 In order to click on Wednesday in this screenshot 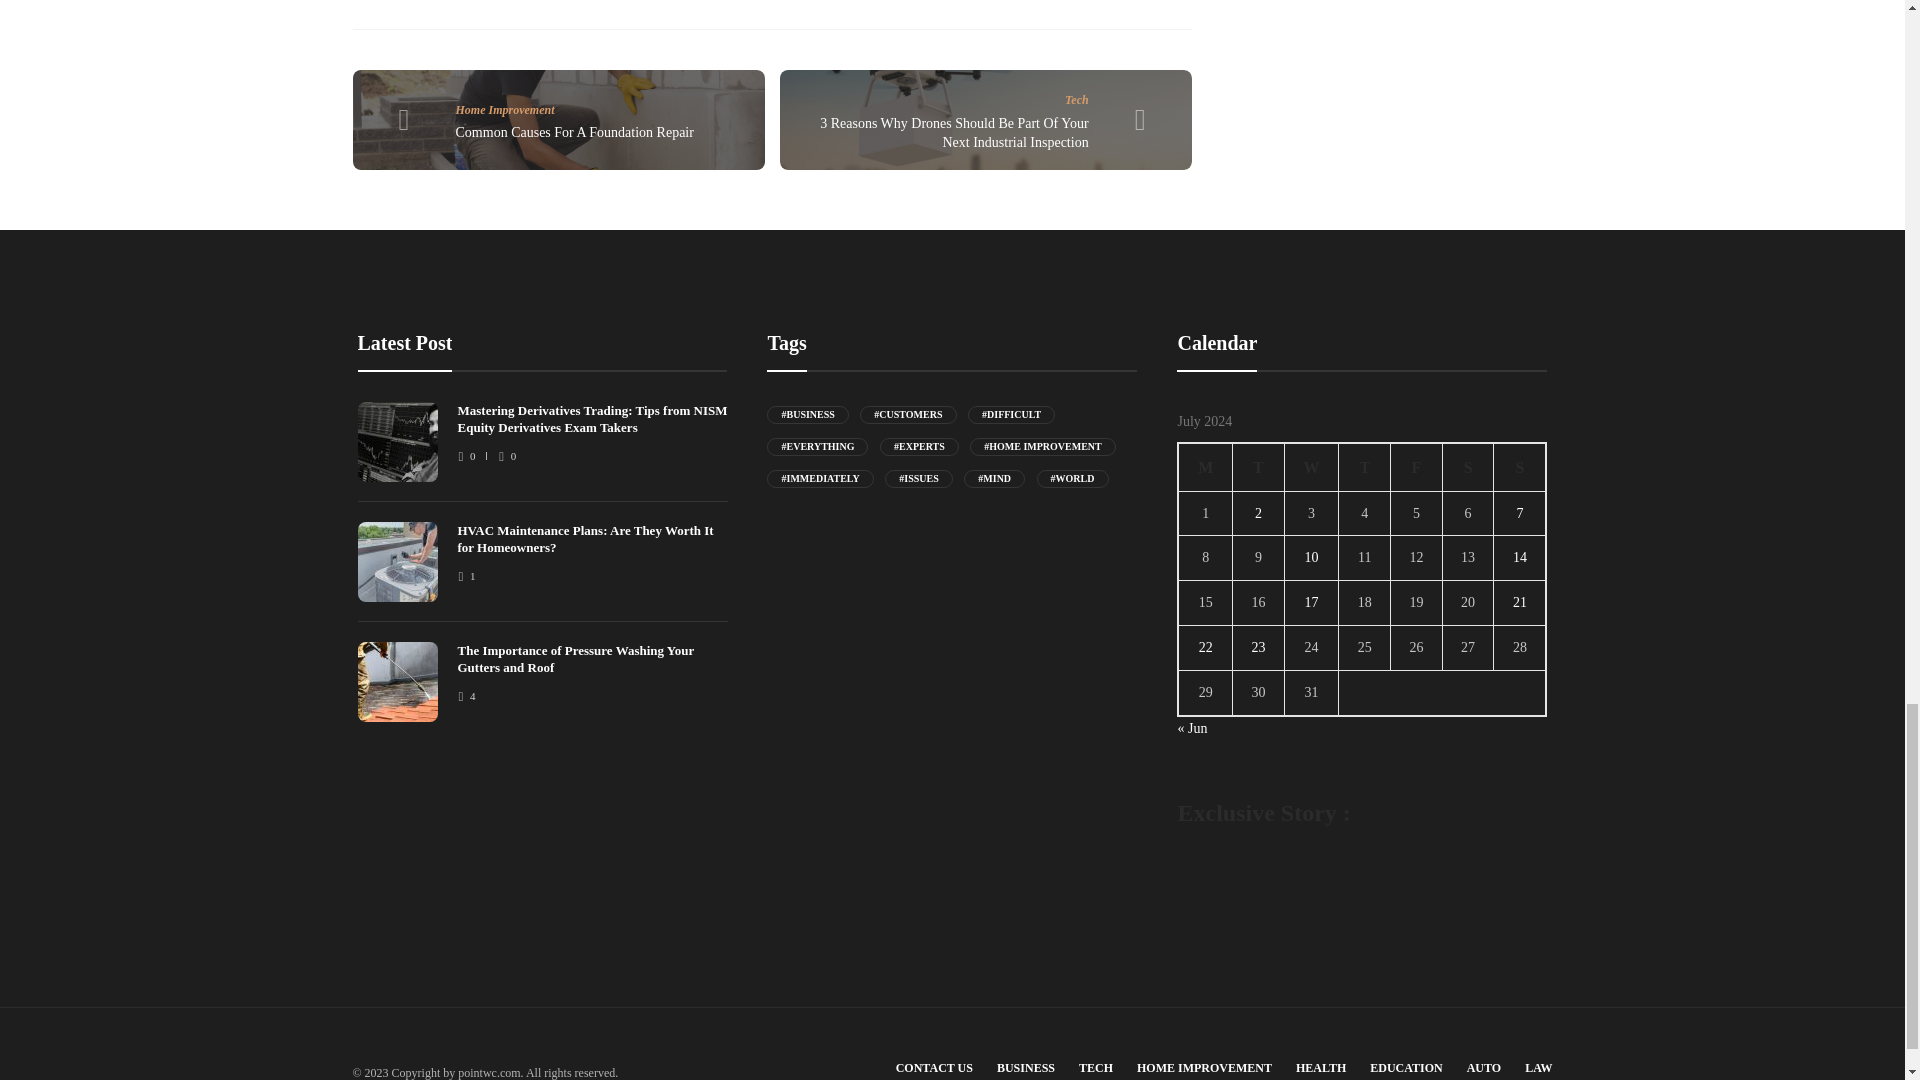, I will do `click(1311, 466)`.